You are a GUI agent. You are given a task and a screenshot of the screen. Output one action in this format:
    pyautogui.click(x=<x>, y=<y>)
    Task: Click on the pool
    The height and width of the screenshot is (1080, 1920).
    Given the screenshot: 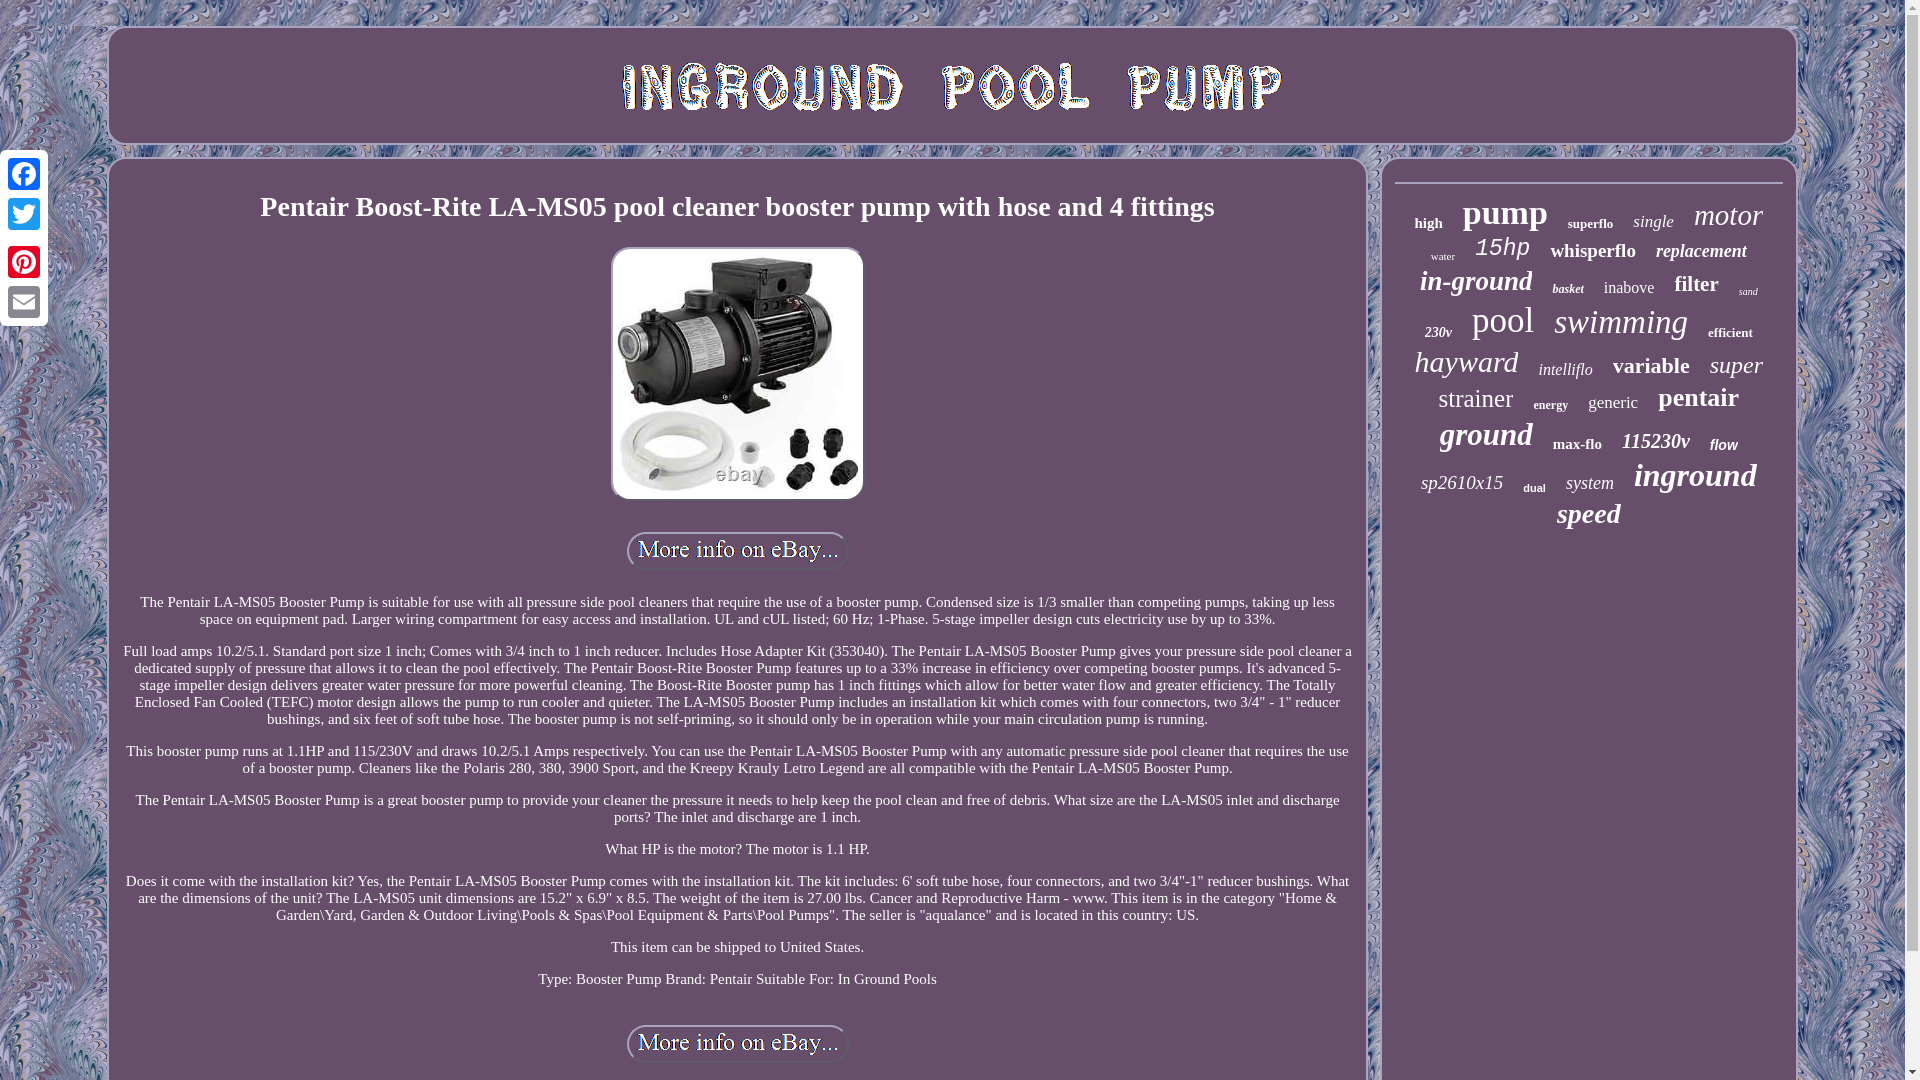 What is the action you would take?
    pyautogui.click(x=1503, y=321)
    